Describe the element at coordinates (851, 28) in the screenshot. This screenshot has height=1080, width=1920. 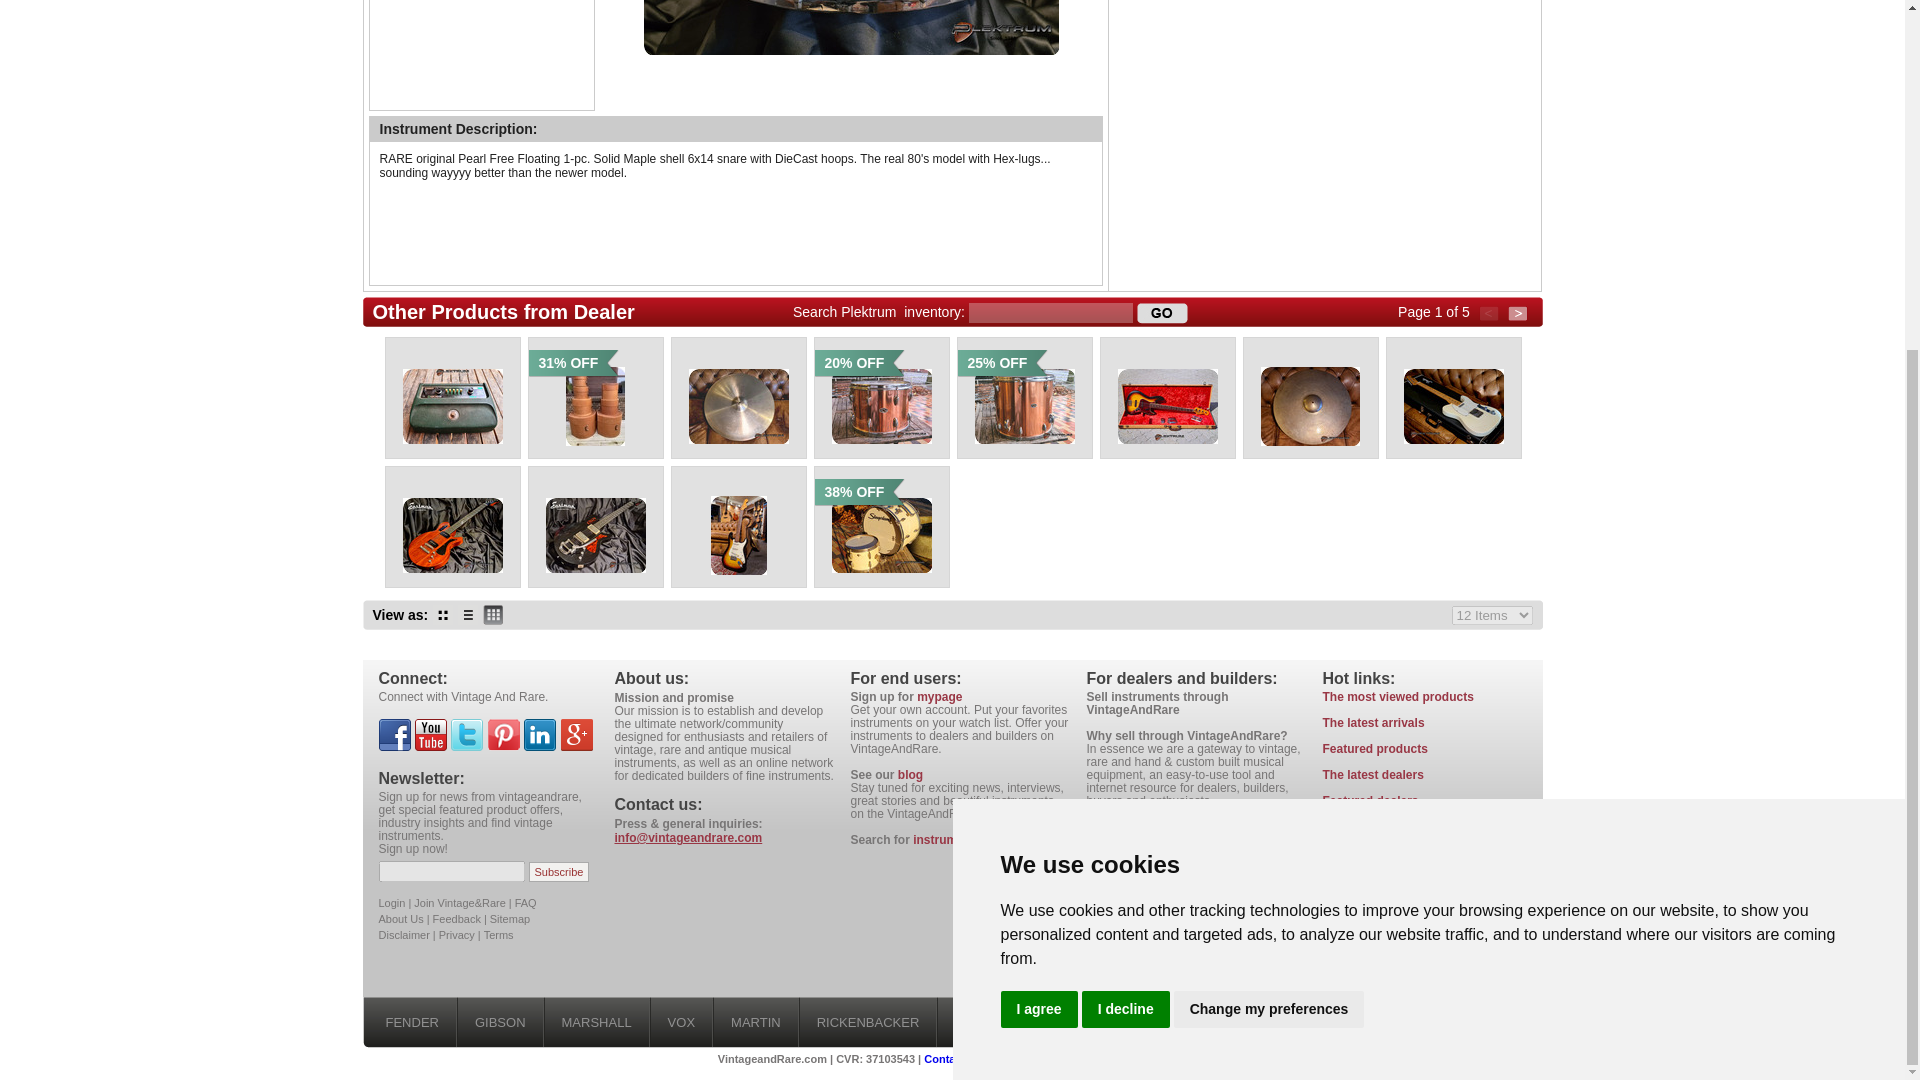
I see `Pearl-Free Floating Solid Shell-1990` at that location.